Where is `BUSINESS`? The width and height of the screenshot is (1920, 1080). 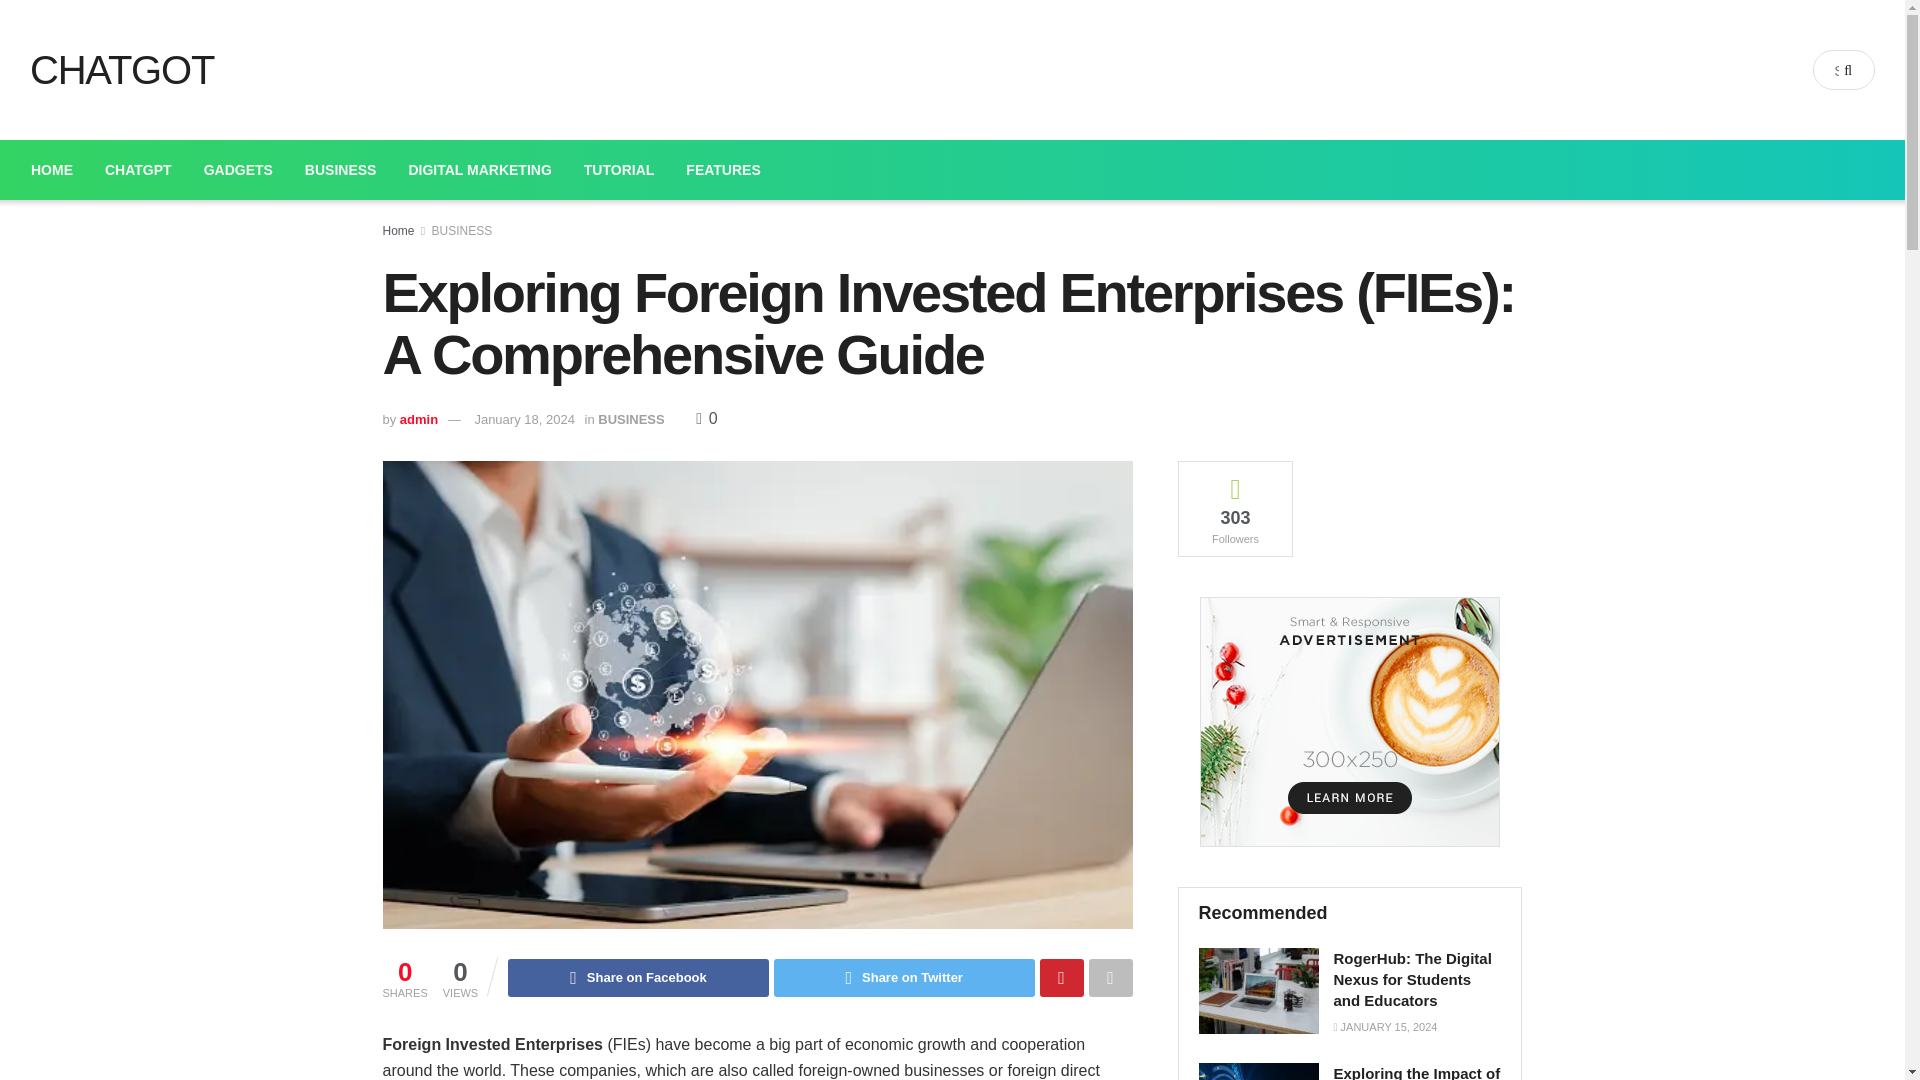 BUSINESS is located at coordinates (462, 230).